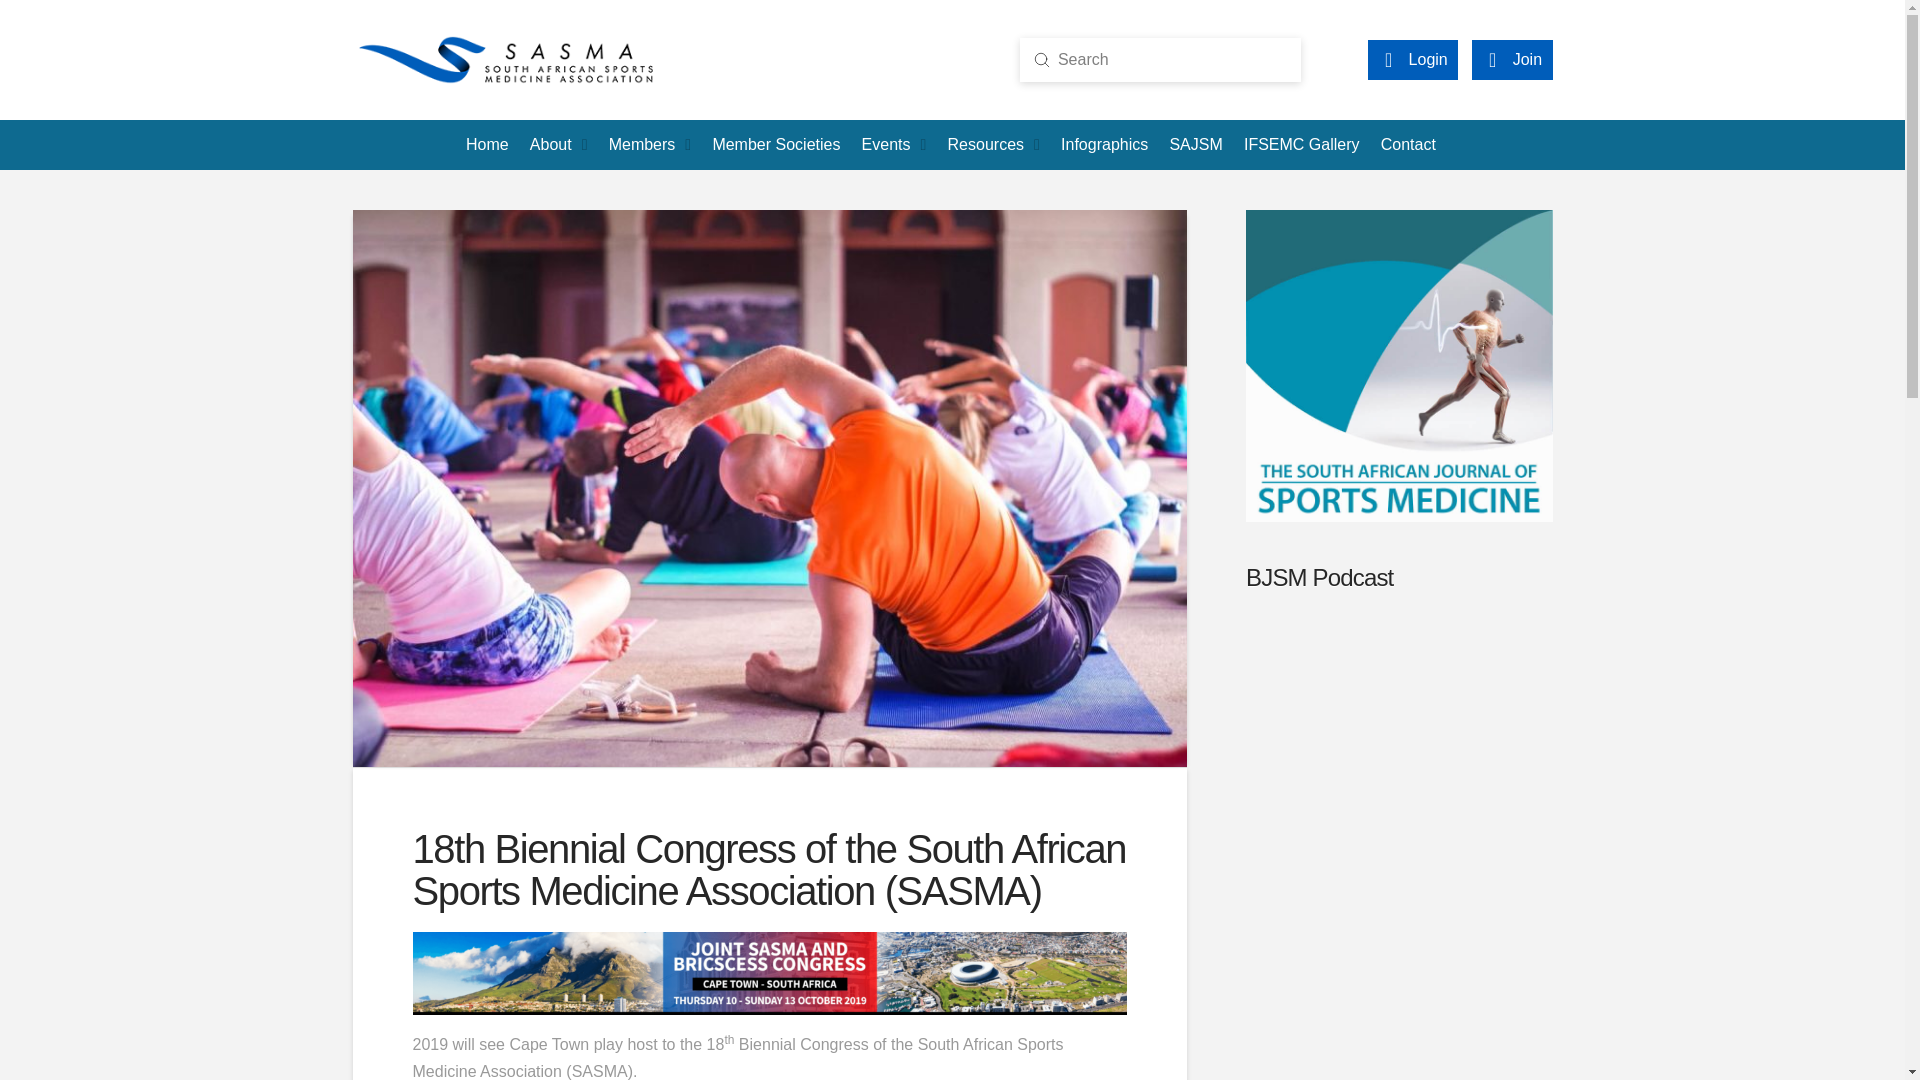 The image size is (1920, 1080). I want to click on Contact, so click(1408, 144).